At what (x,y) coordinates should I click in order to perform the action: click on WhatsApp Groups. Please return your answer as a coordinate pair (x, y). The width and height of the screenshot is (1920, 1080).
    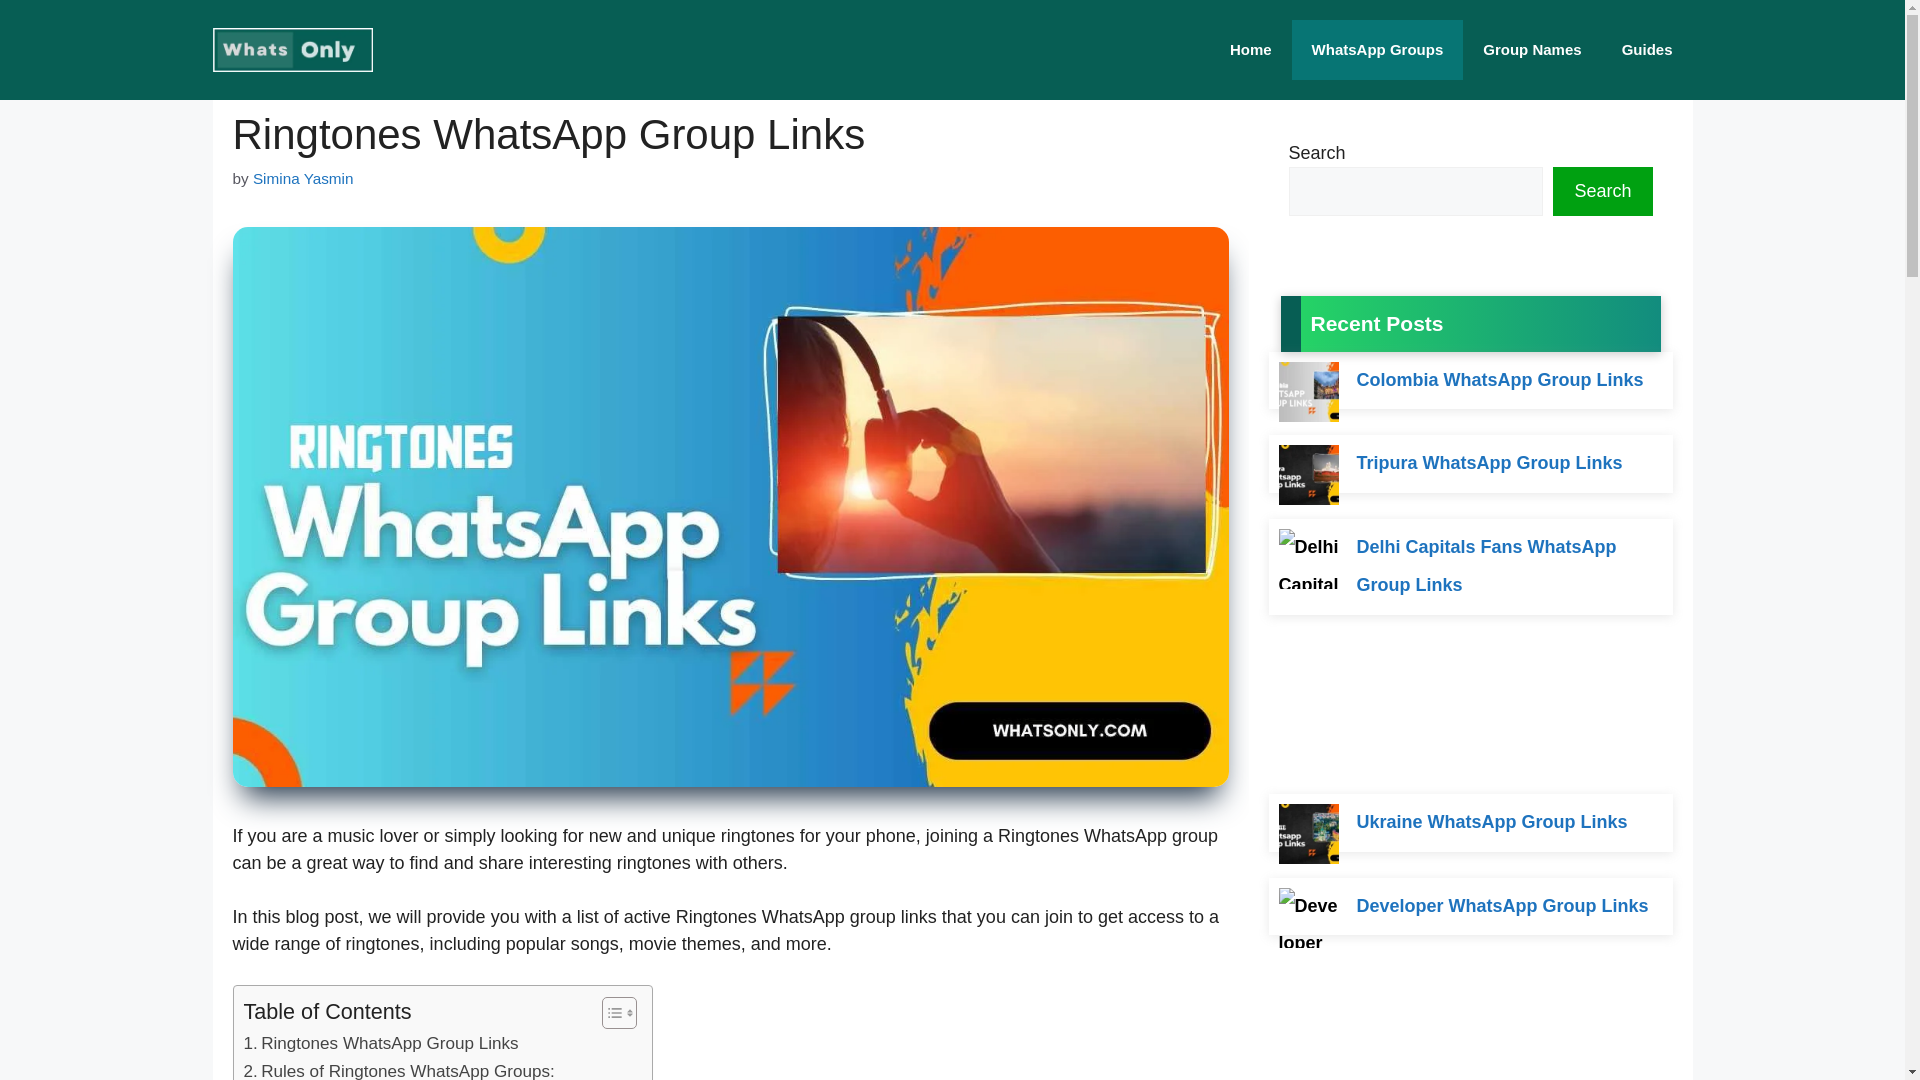
    Looking at the image, I should click on (1378, 50).